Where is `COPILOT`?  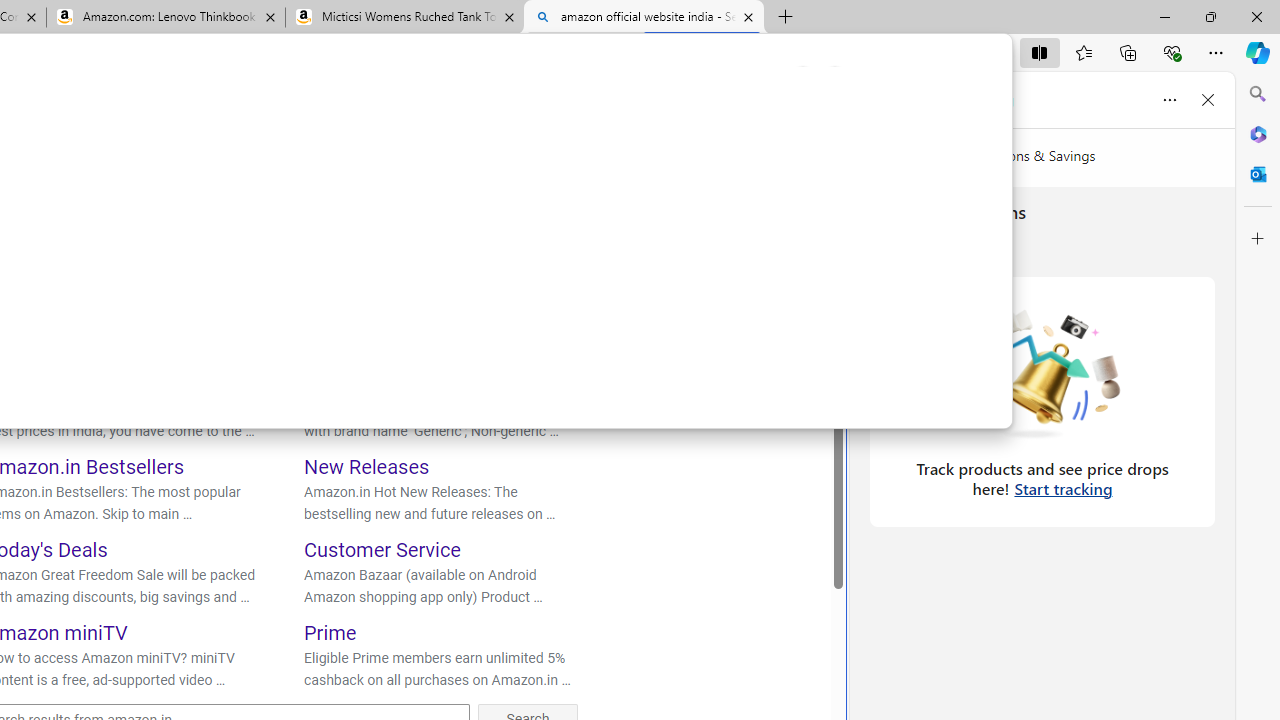 COPILOT is located at coordinates (95, 174).